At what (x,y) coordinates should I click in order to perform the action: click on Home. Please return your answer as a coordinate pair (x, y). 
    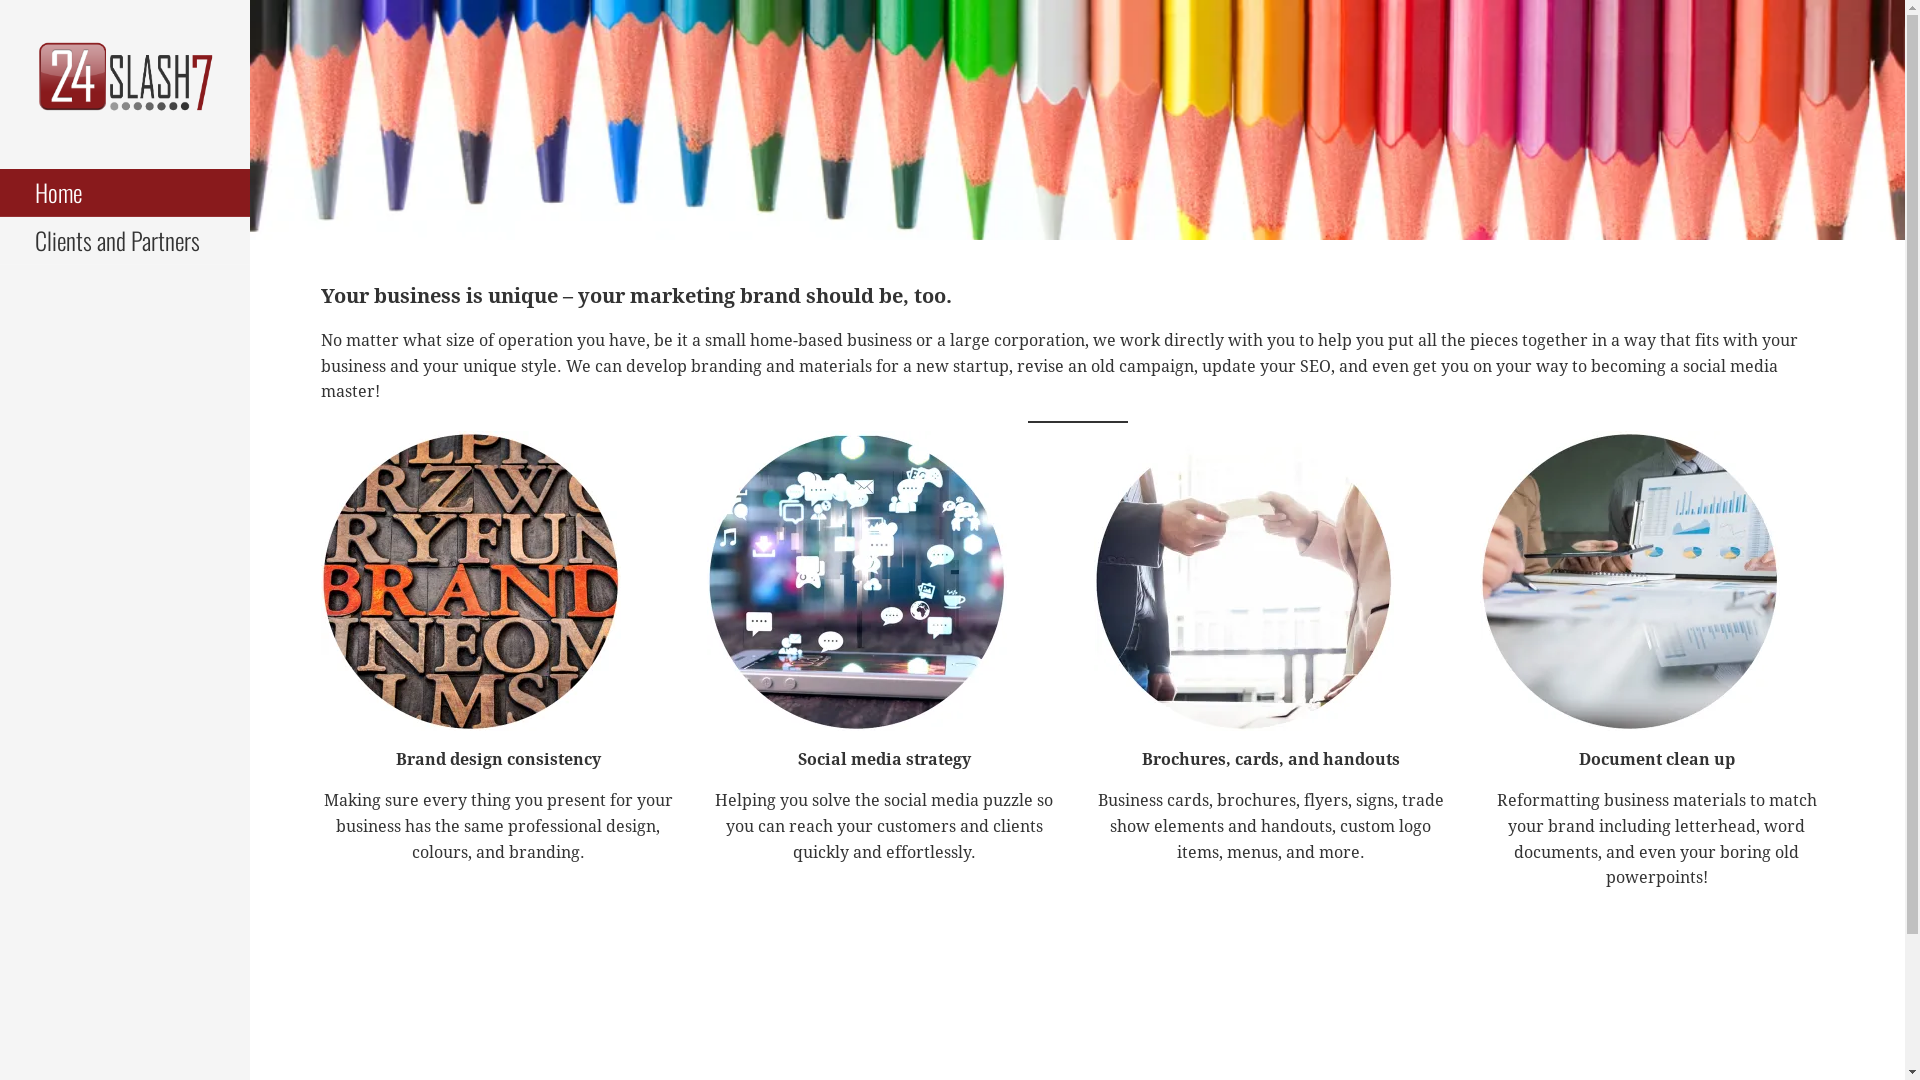
    Looking at the image, I should click on (125, 193).